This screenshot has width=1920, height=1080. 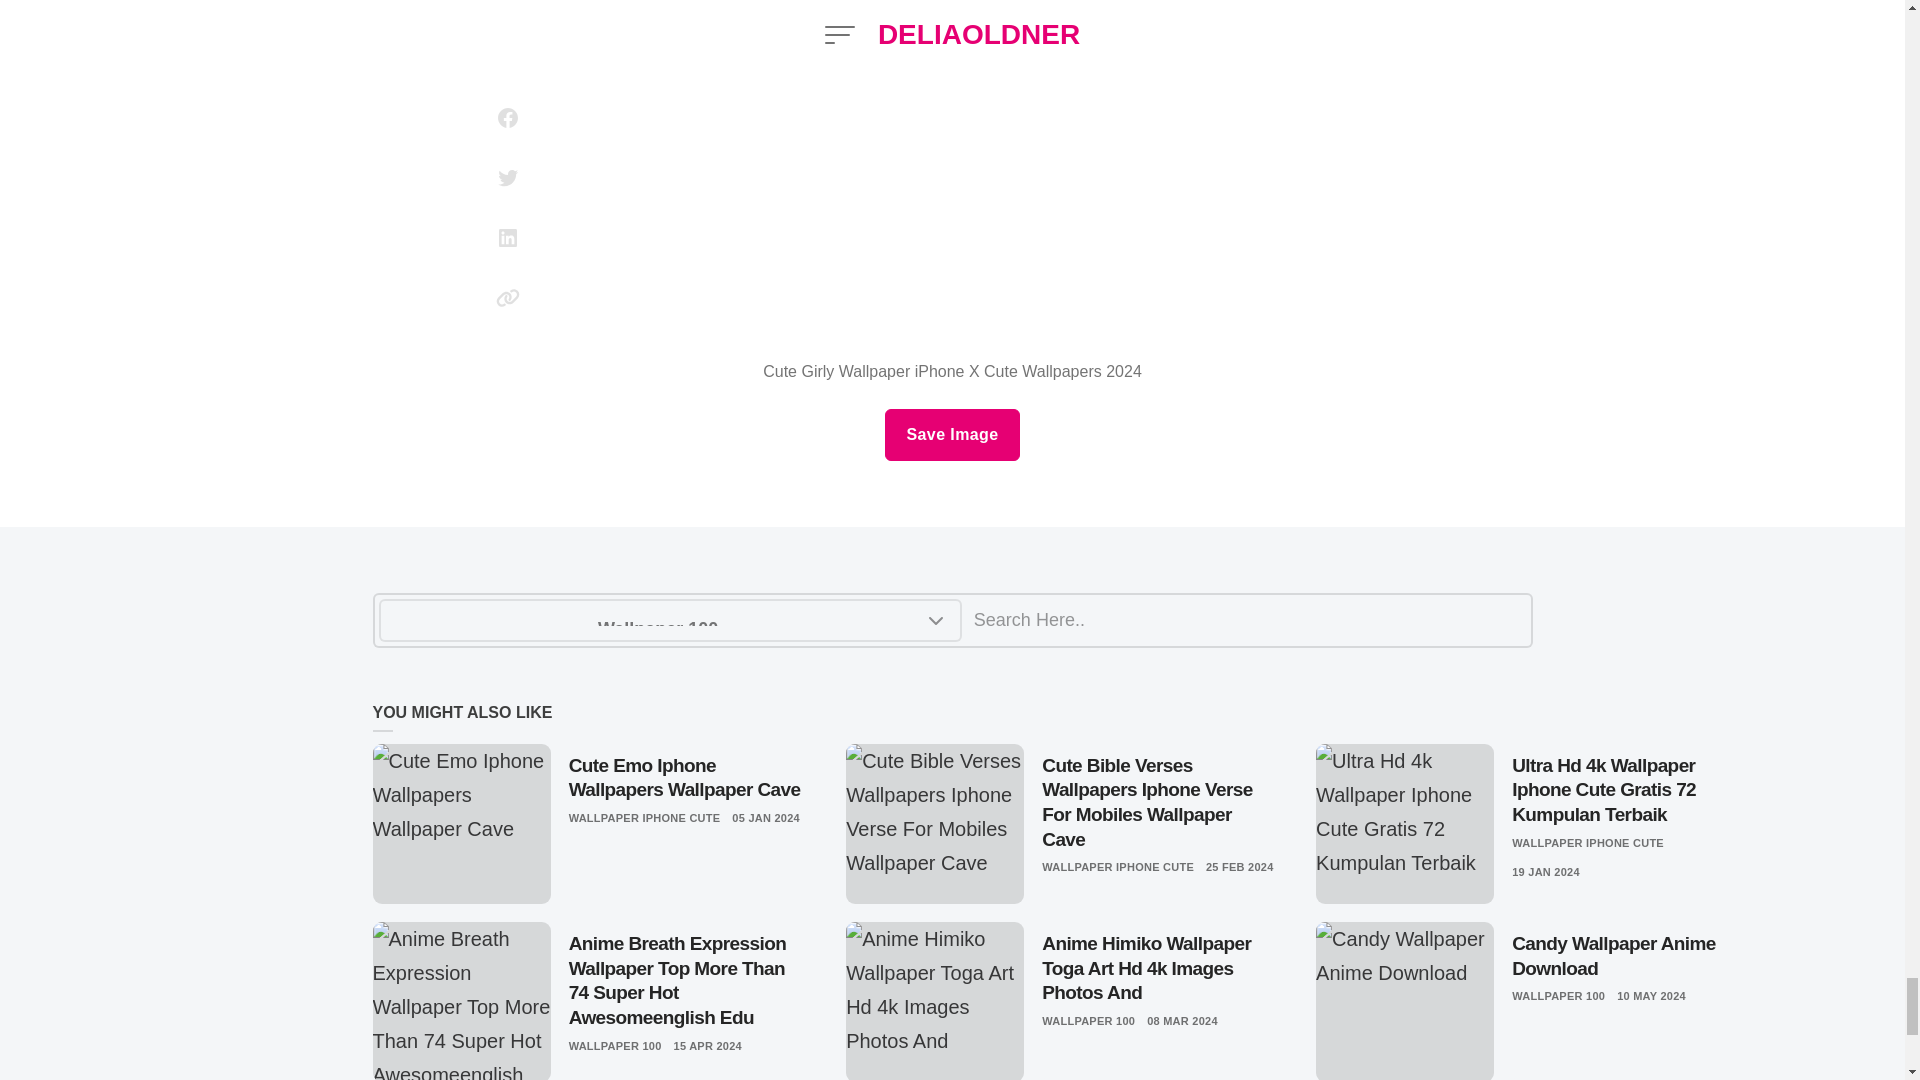 I want to click on WALLPAPER IPHONE CUTE, so click(x=1588, y=843).